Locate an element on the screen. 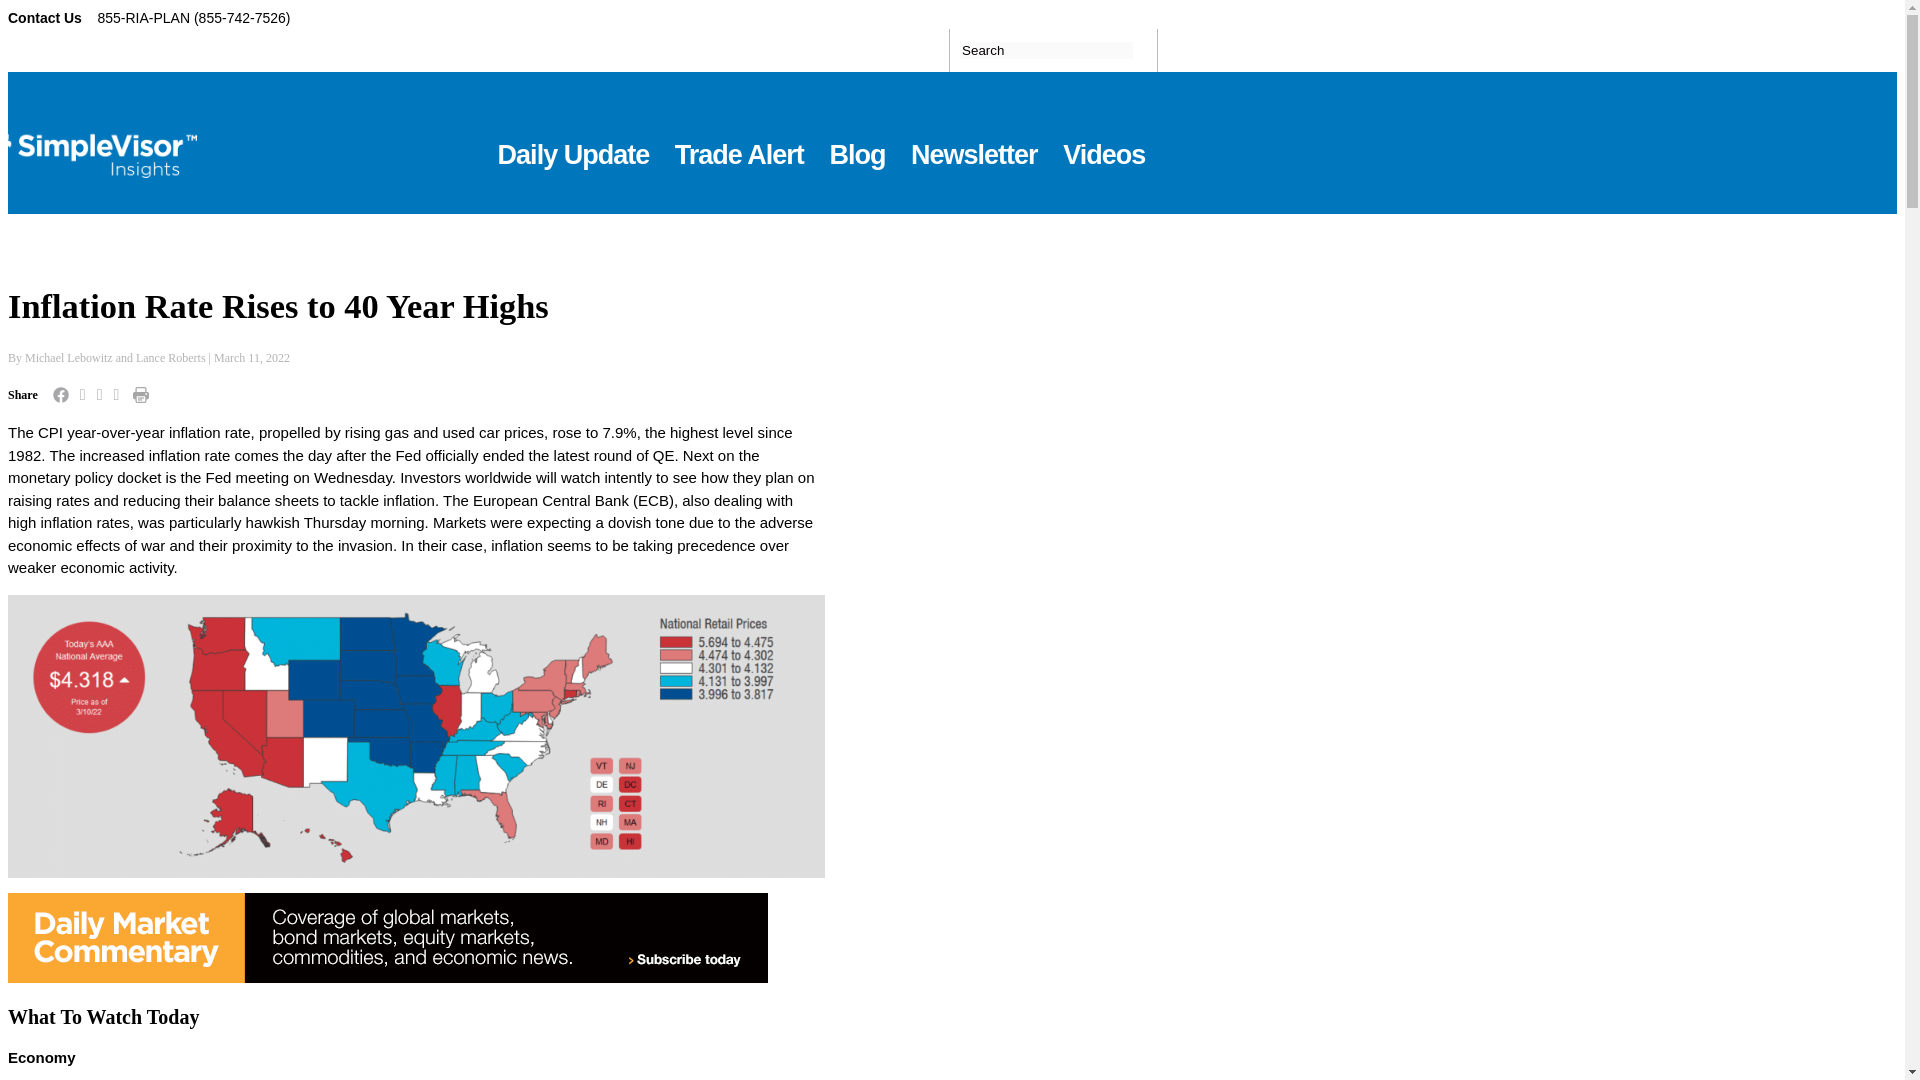  Newsletter is located at coordinates (974, 142).